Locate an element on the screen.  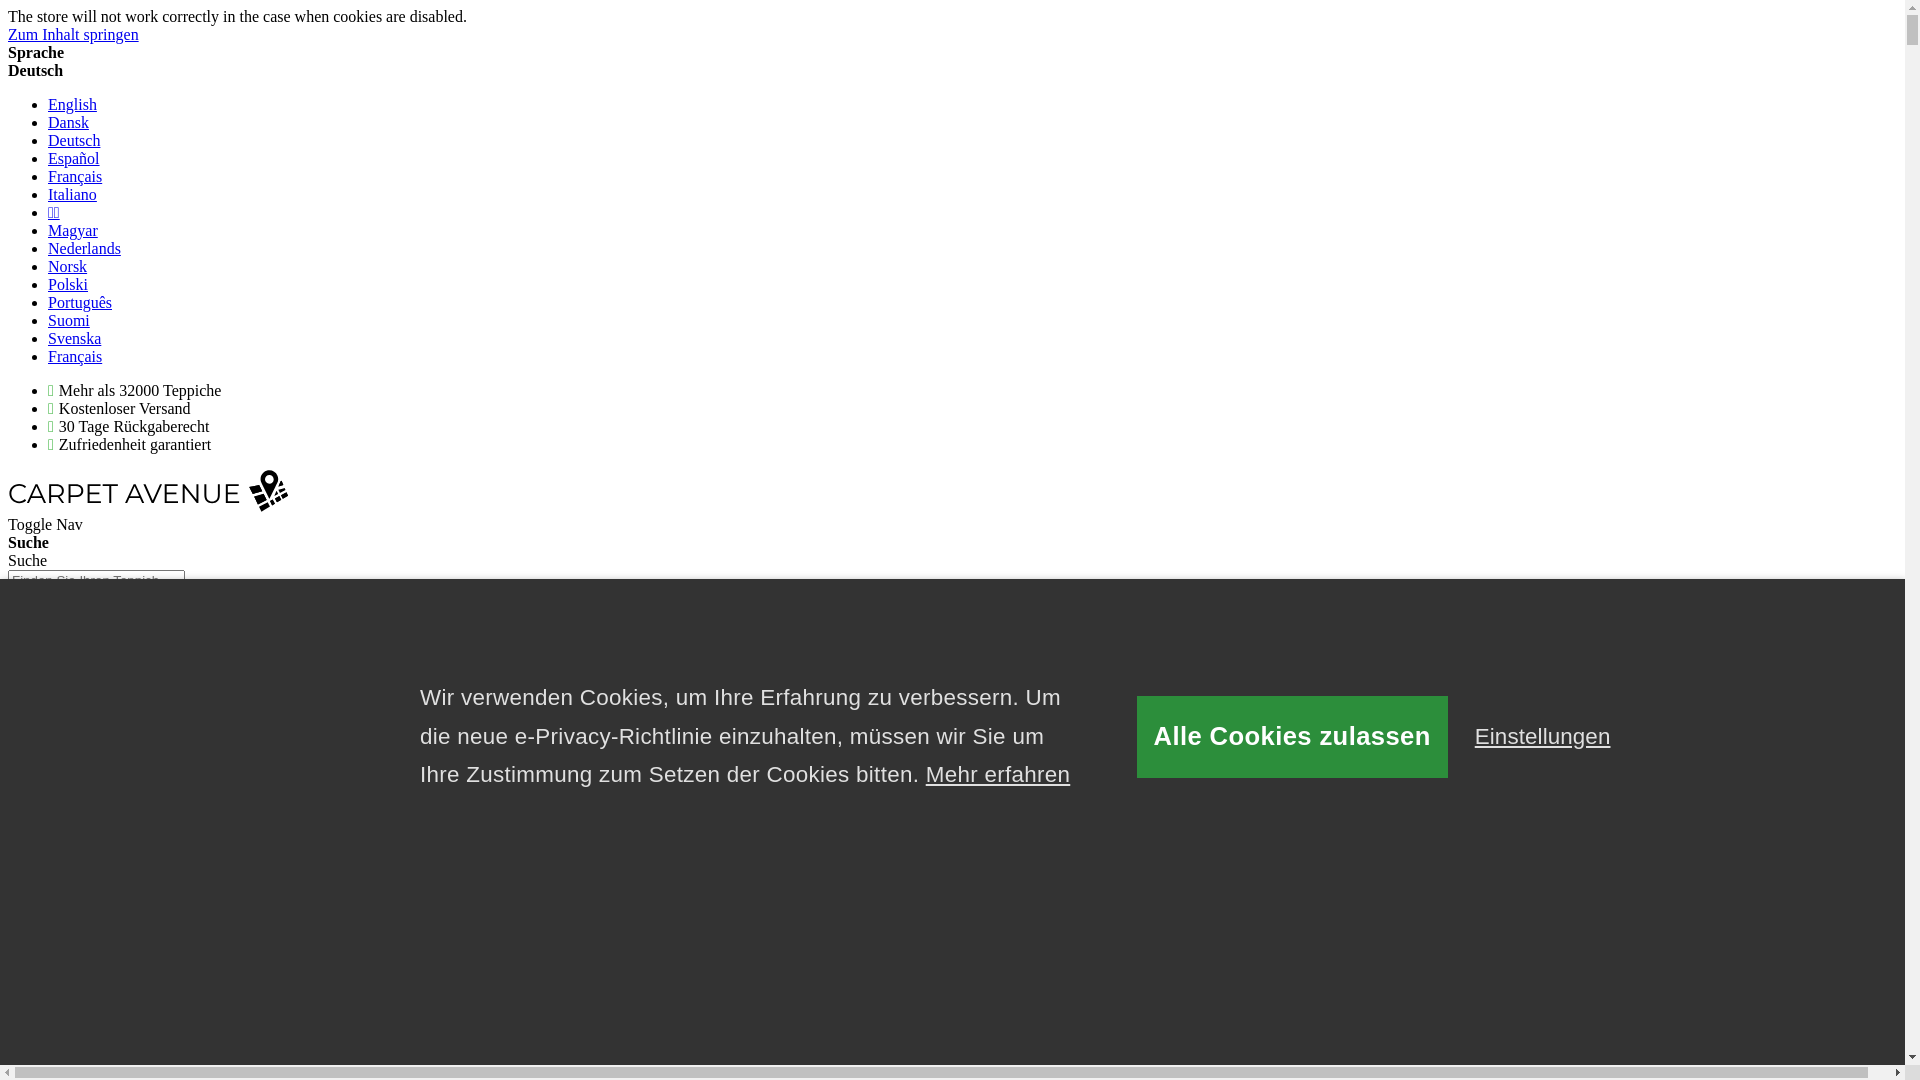
Erweiterte Suche is located at coordinates (63, 600).